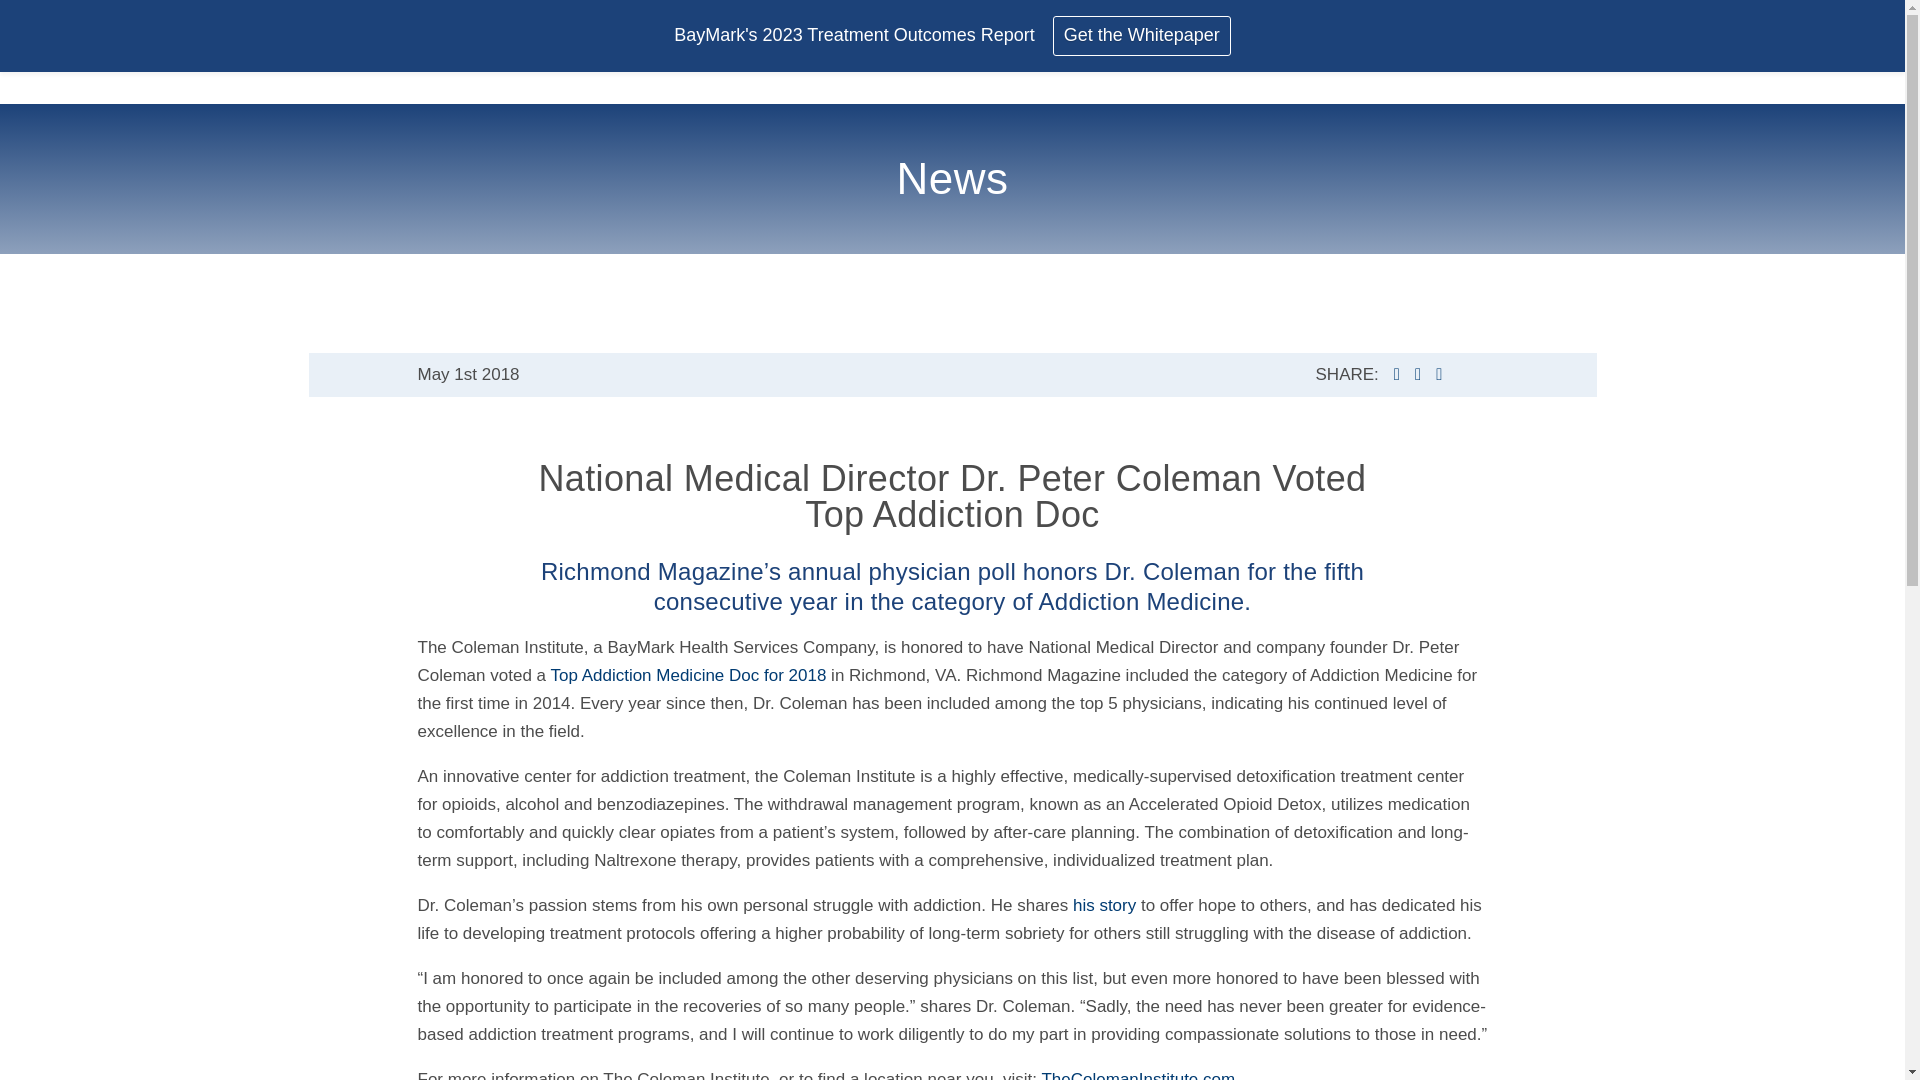  I want to click on Addiction Treatment, so click(1106, 21).